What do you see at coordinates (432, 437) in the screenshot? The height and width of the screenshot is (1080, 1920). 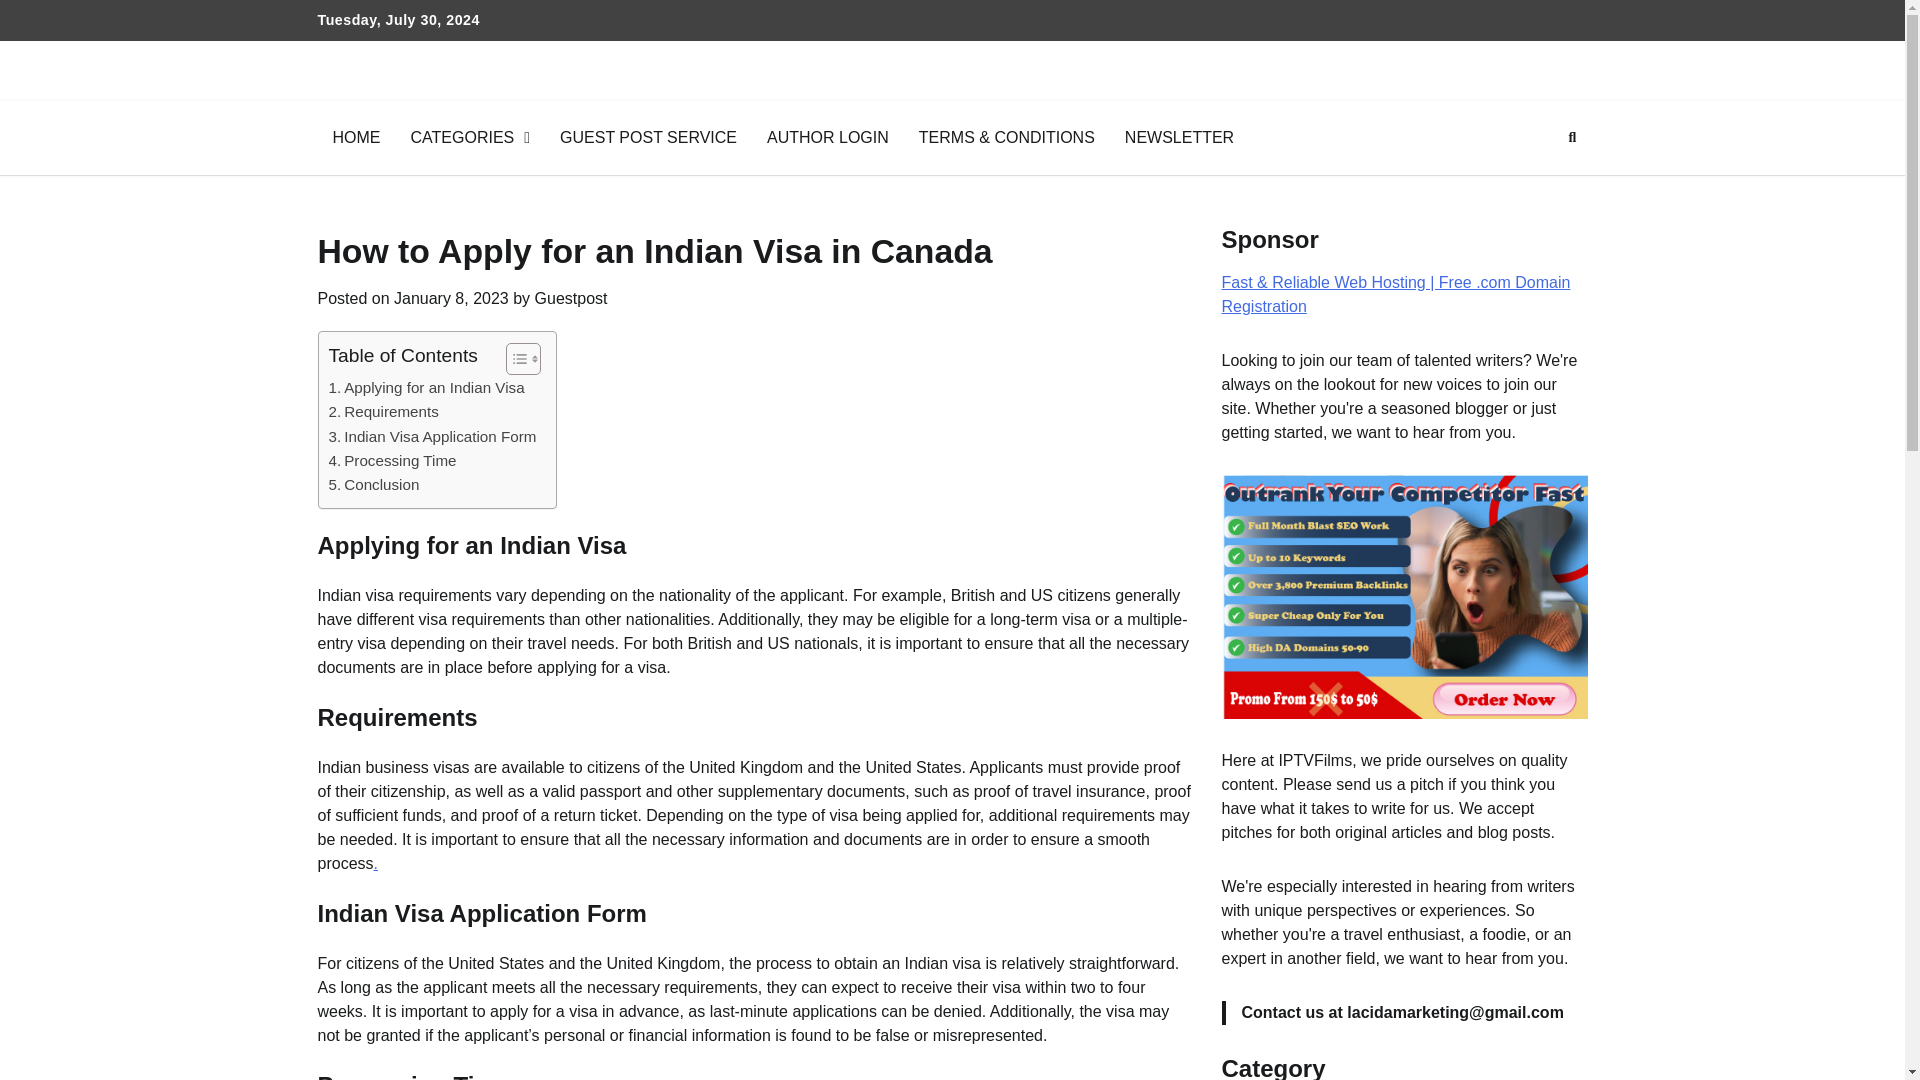 I see `Indian Visa Application Form` at bounding box center [432, 437].